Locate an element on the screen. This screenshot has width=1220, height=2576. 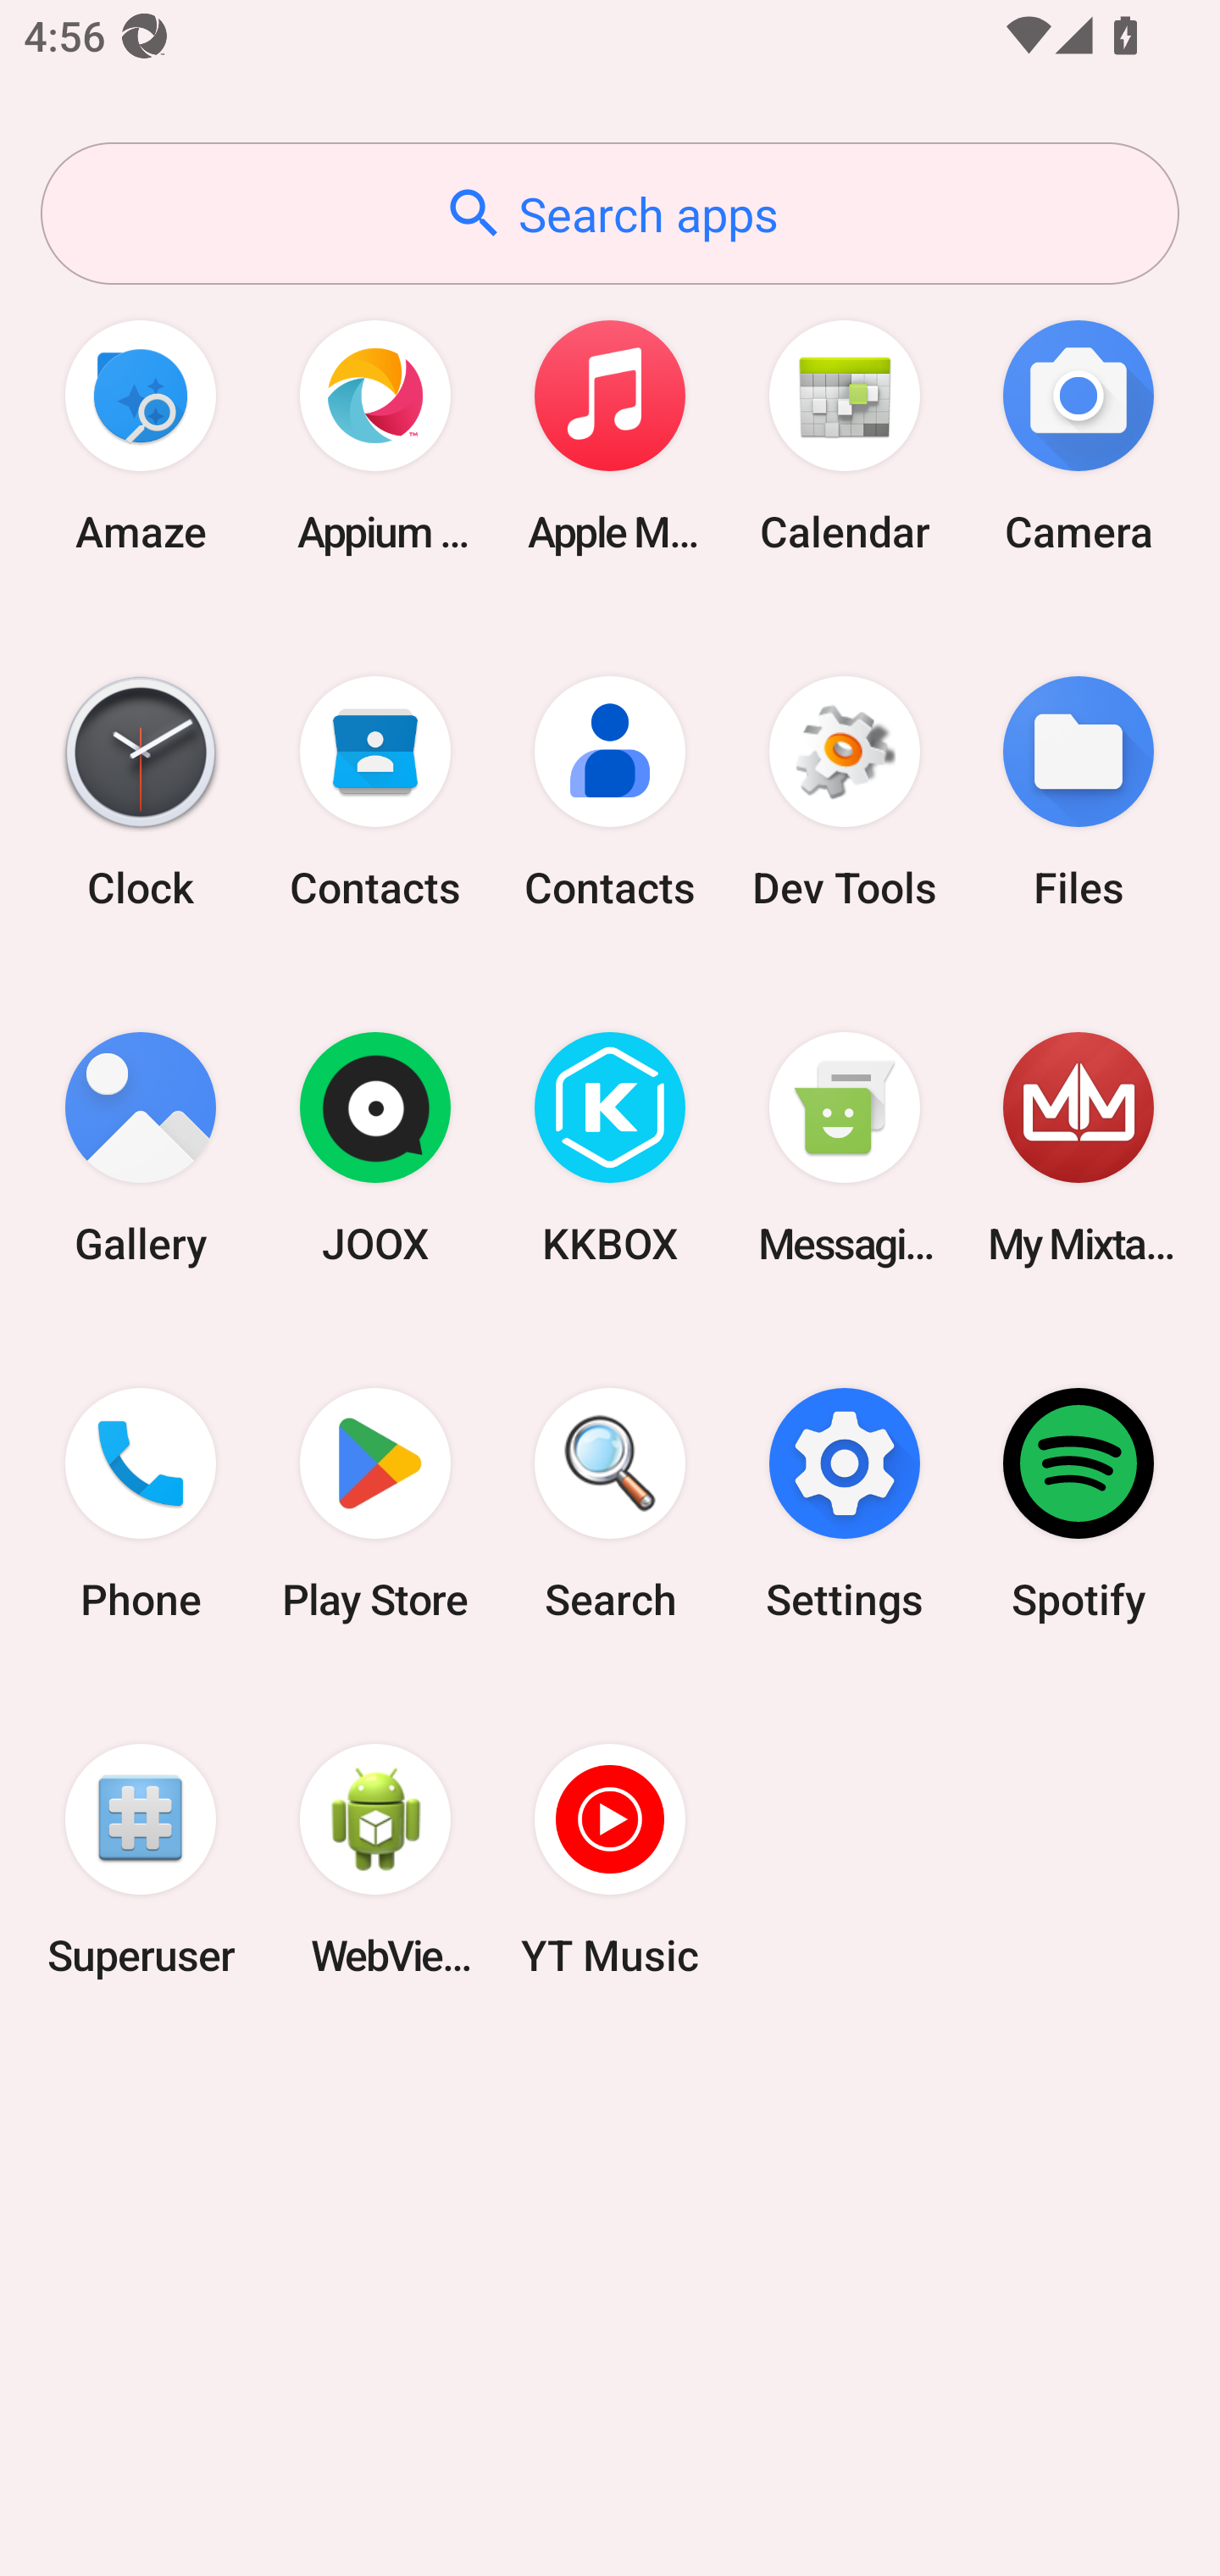
Clock is located at coordinates (141, 791).